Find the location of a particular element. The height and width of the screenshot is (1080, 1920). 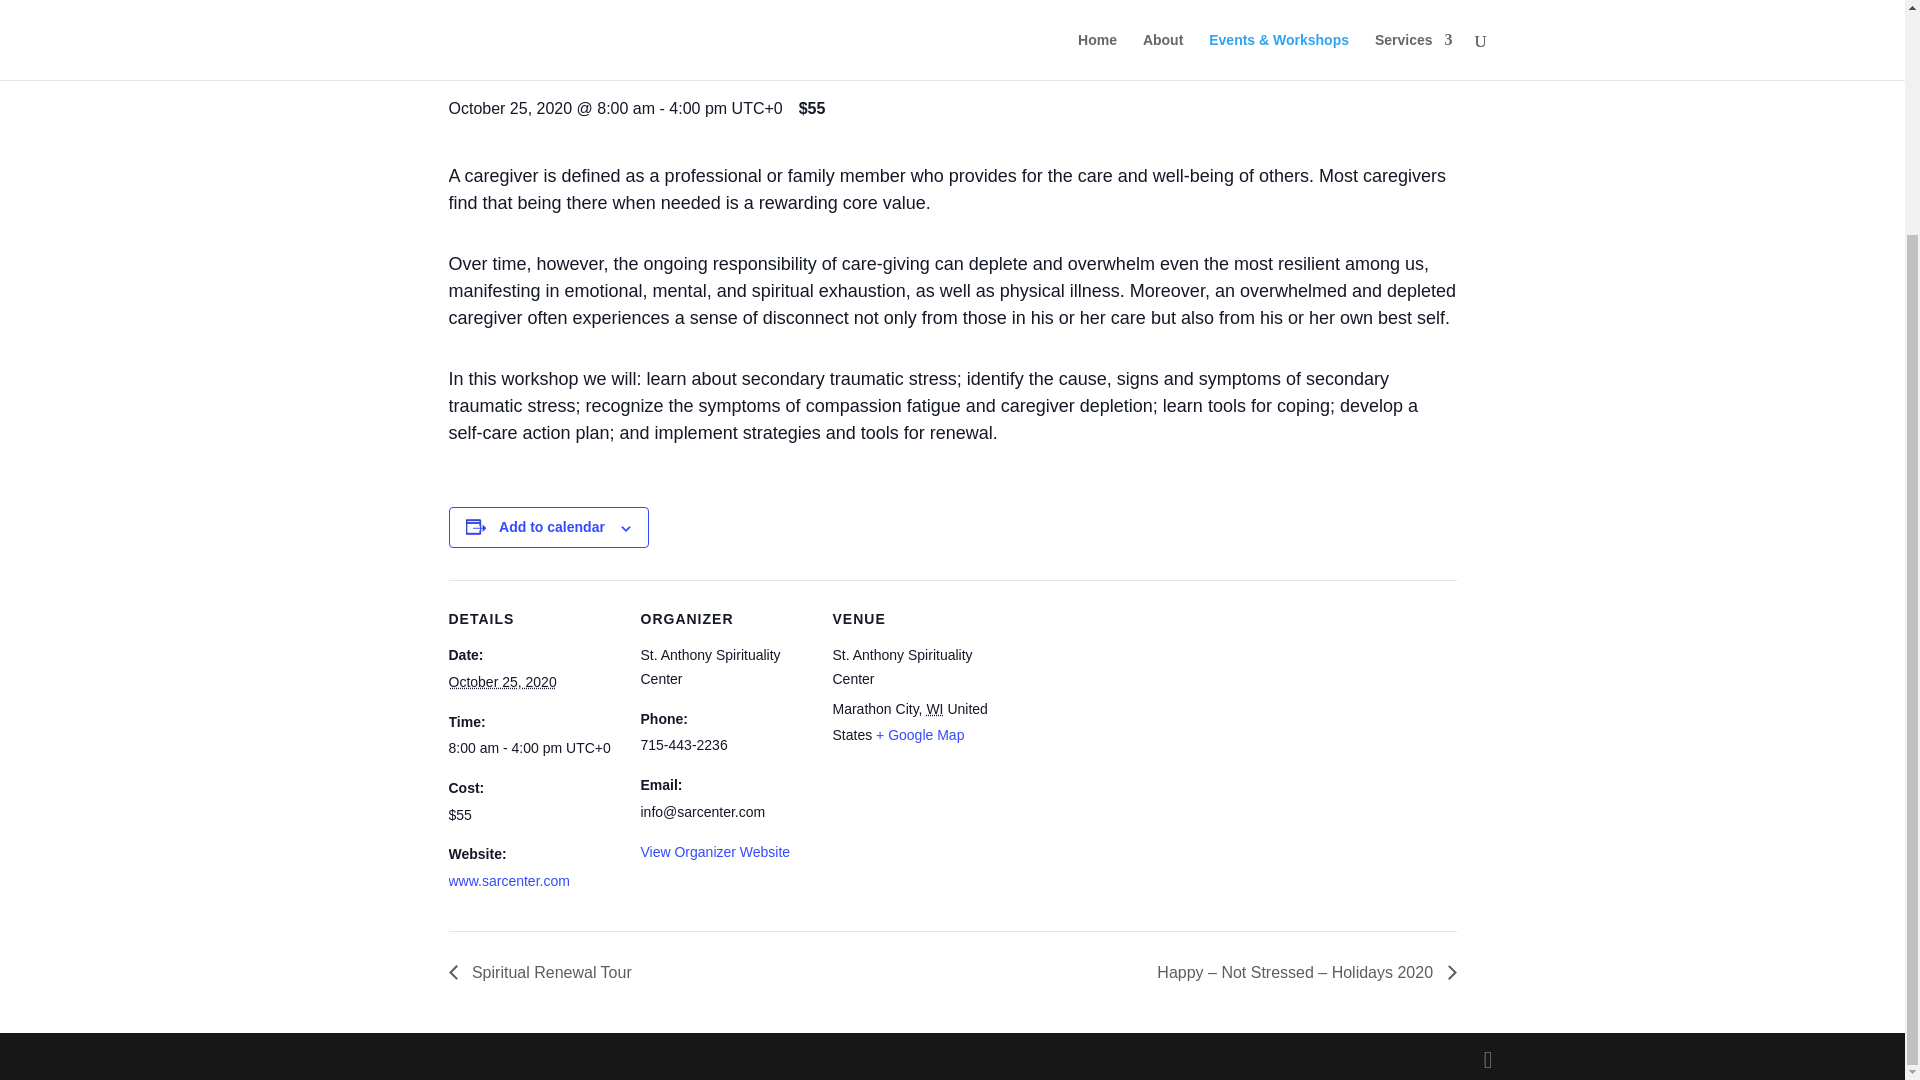

View Organizer Website is located at coordinates (714, 851).